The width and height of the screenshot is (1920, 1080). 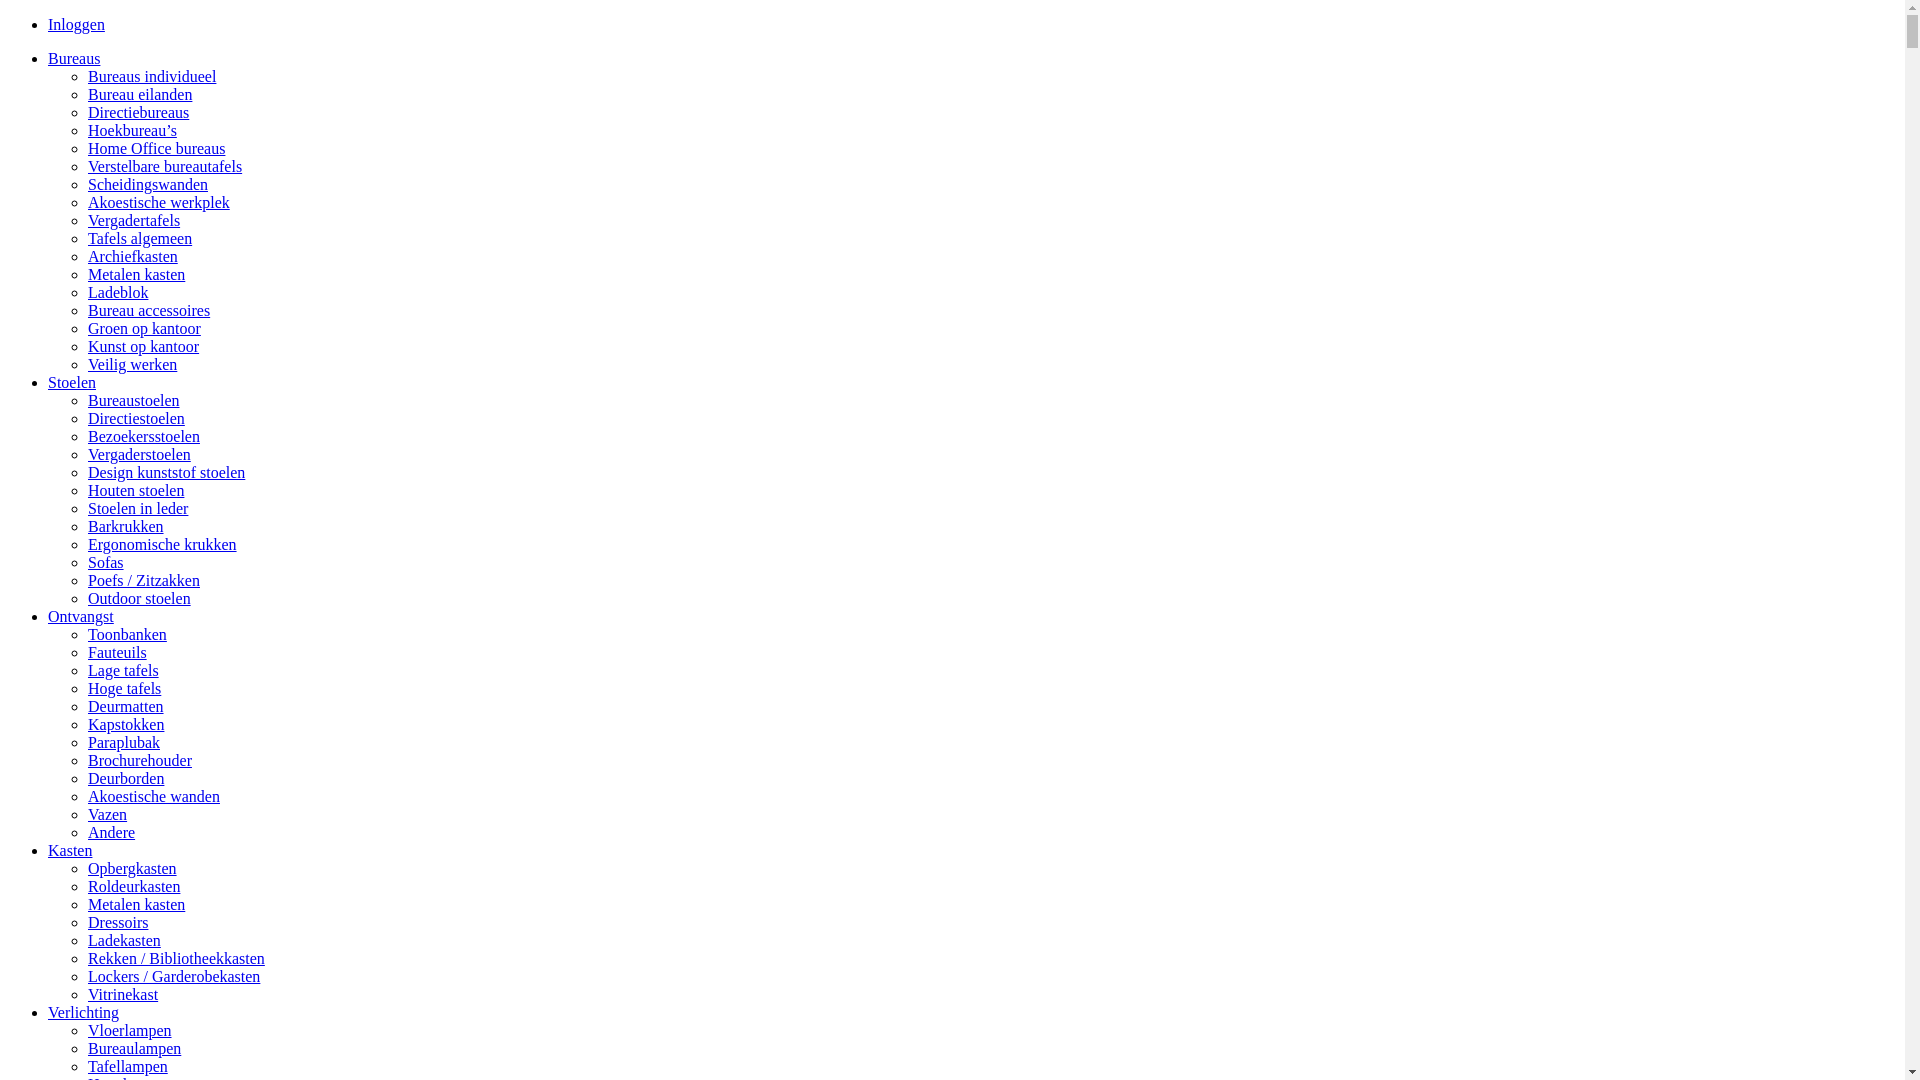 What do you see at coordinates (128, 1066) in the screenshot?
I see `Tafellampen` at bounding box center [128, 1066].